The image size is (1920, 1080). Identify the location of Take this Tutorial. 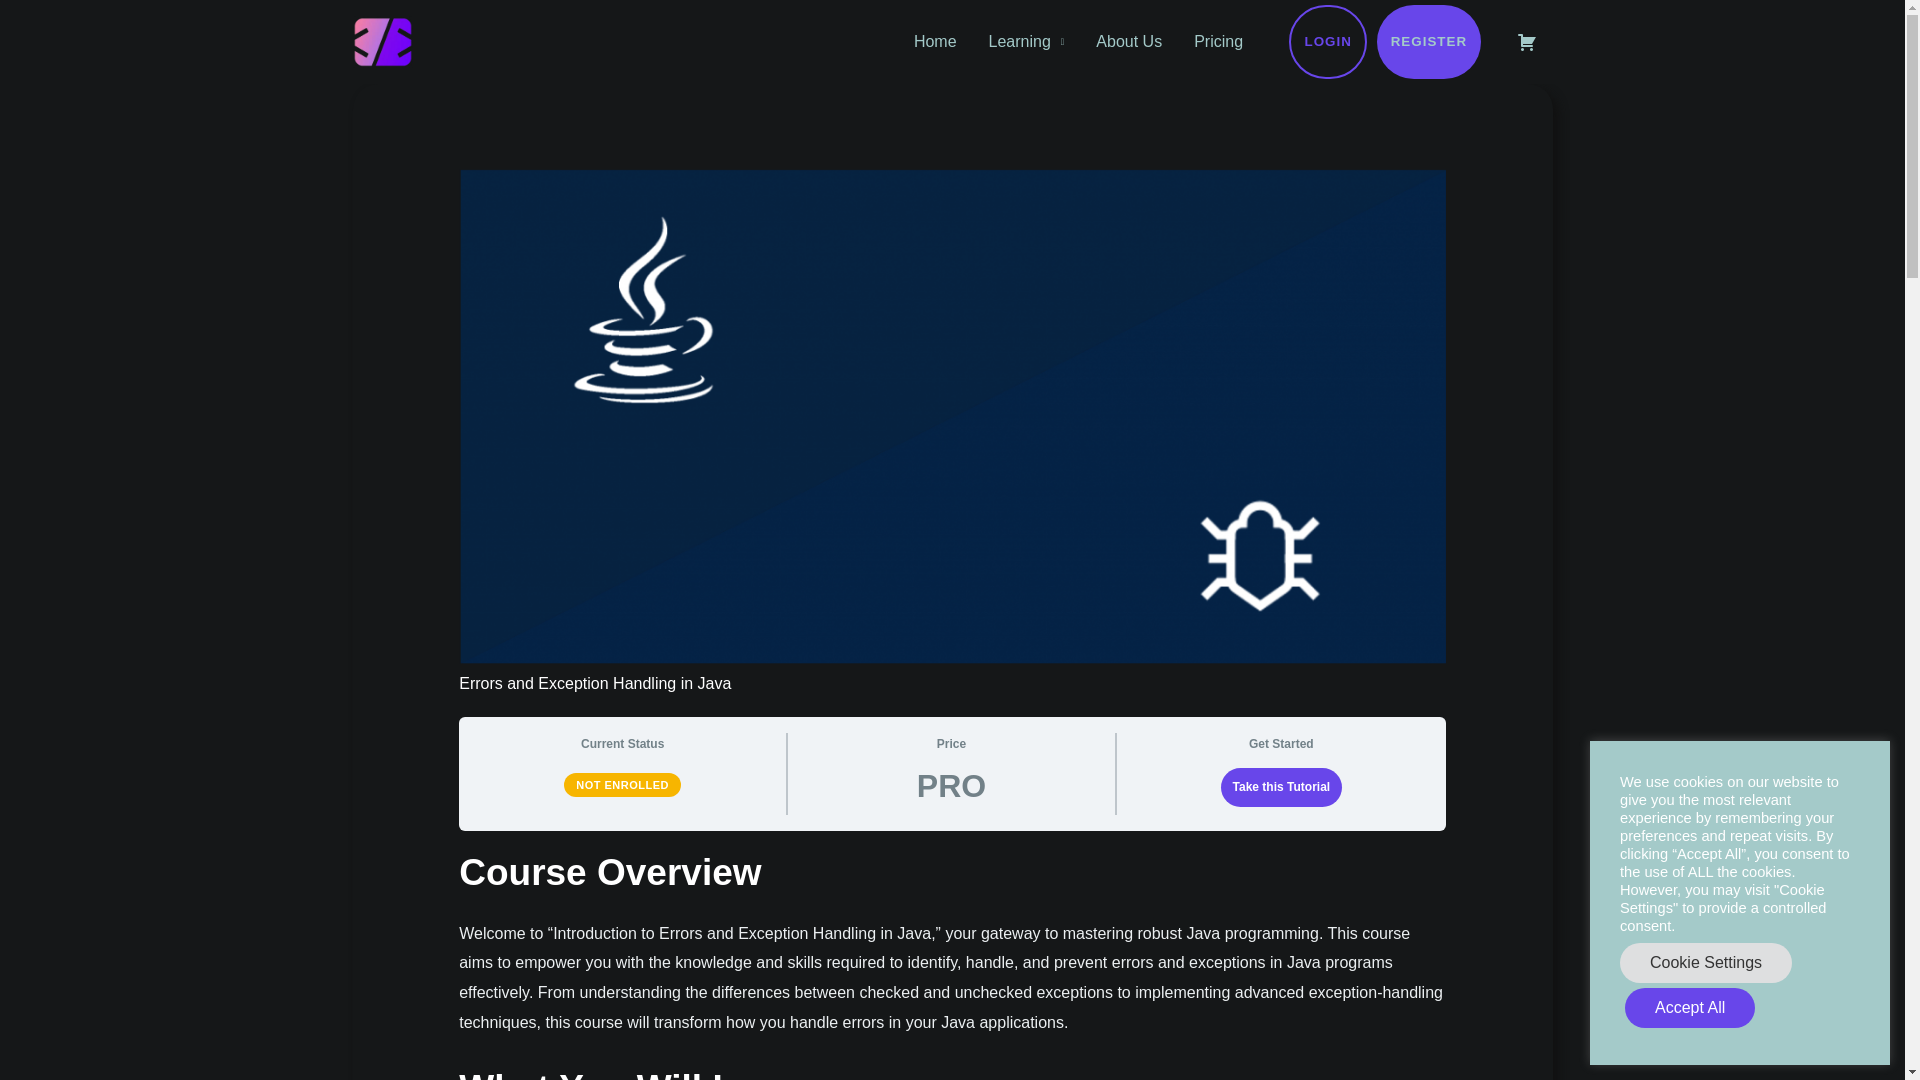
(1282, 786).